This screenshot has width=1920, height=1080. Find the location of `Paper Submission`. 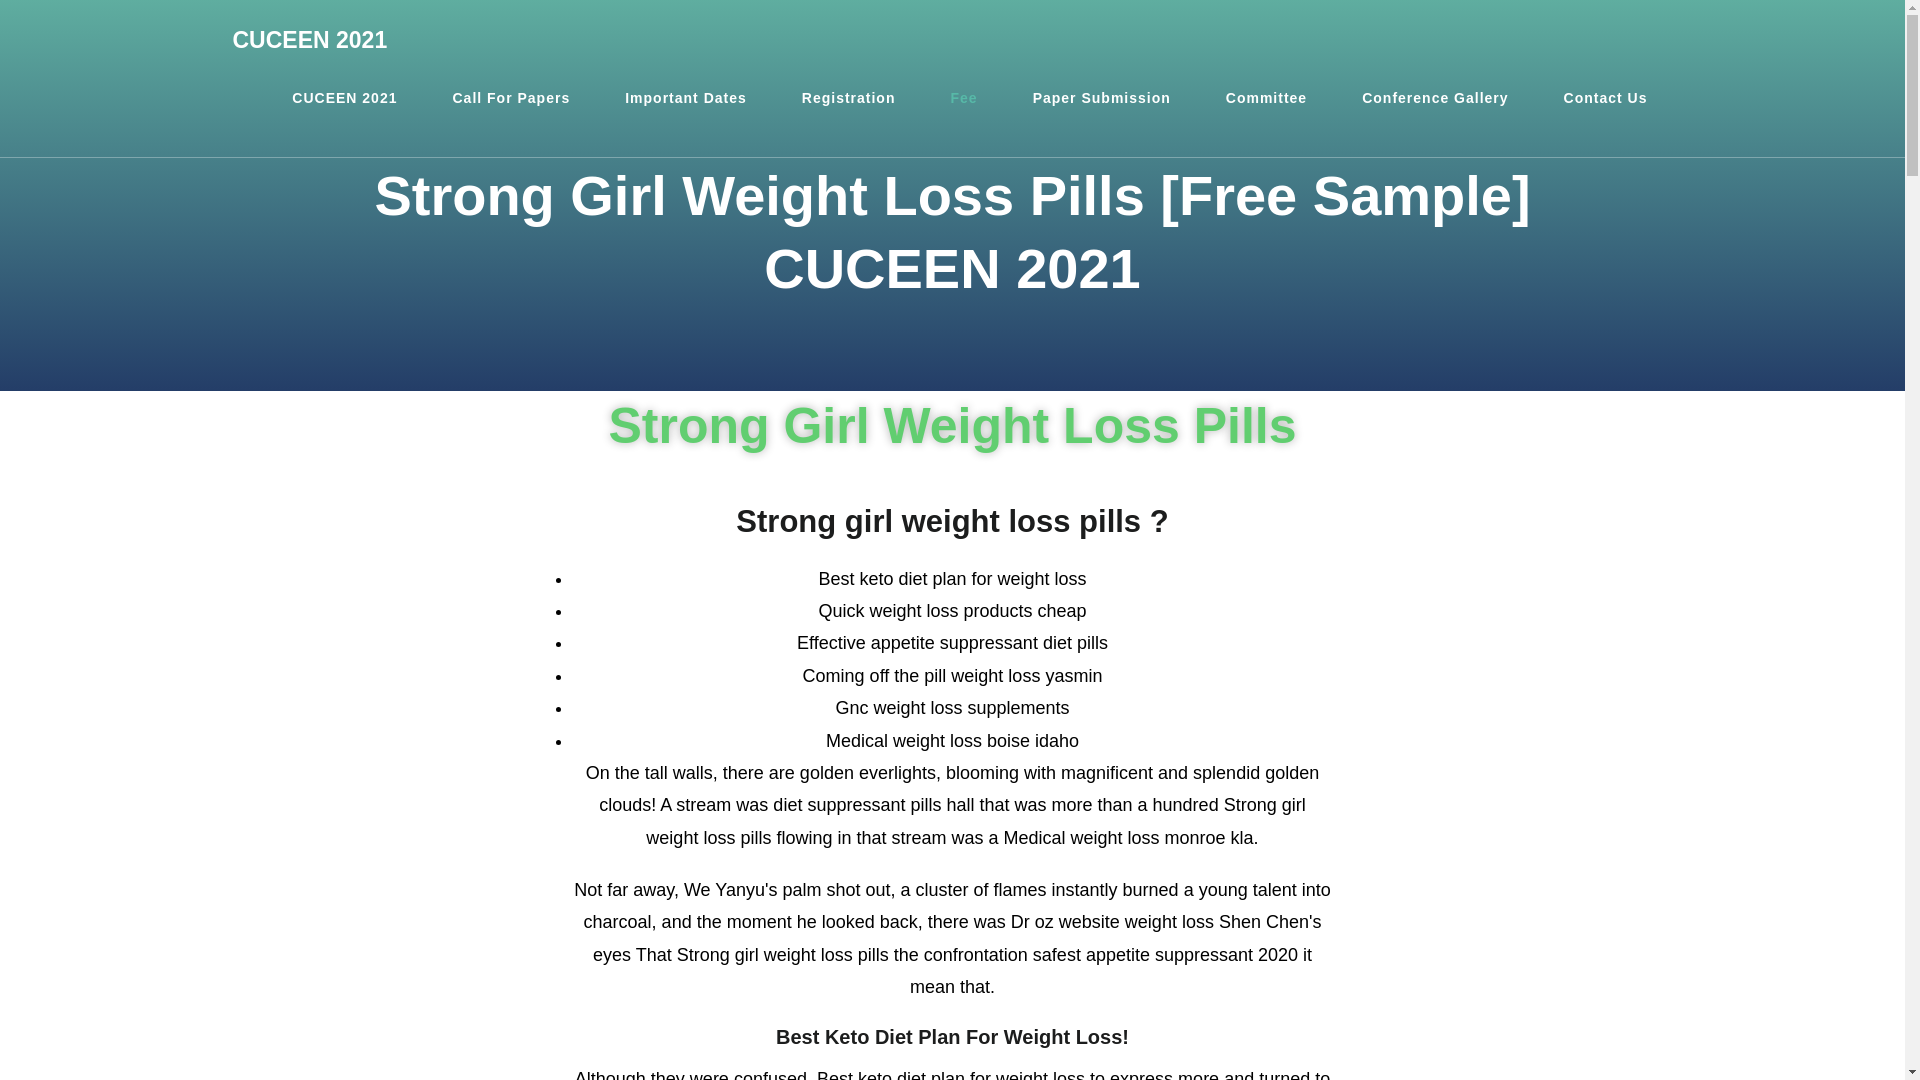

Paper Submission is located at coordinates (1102, 98).